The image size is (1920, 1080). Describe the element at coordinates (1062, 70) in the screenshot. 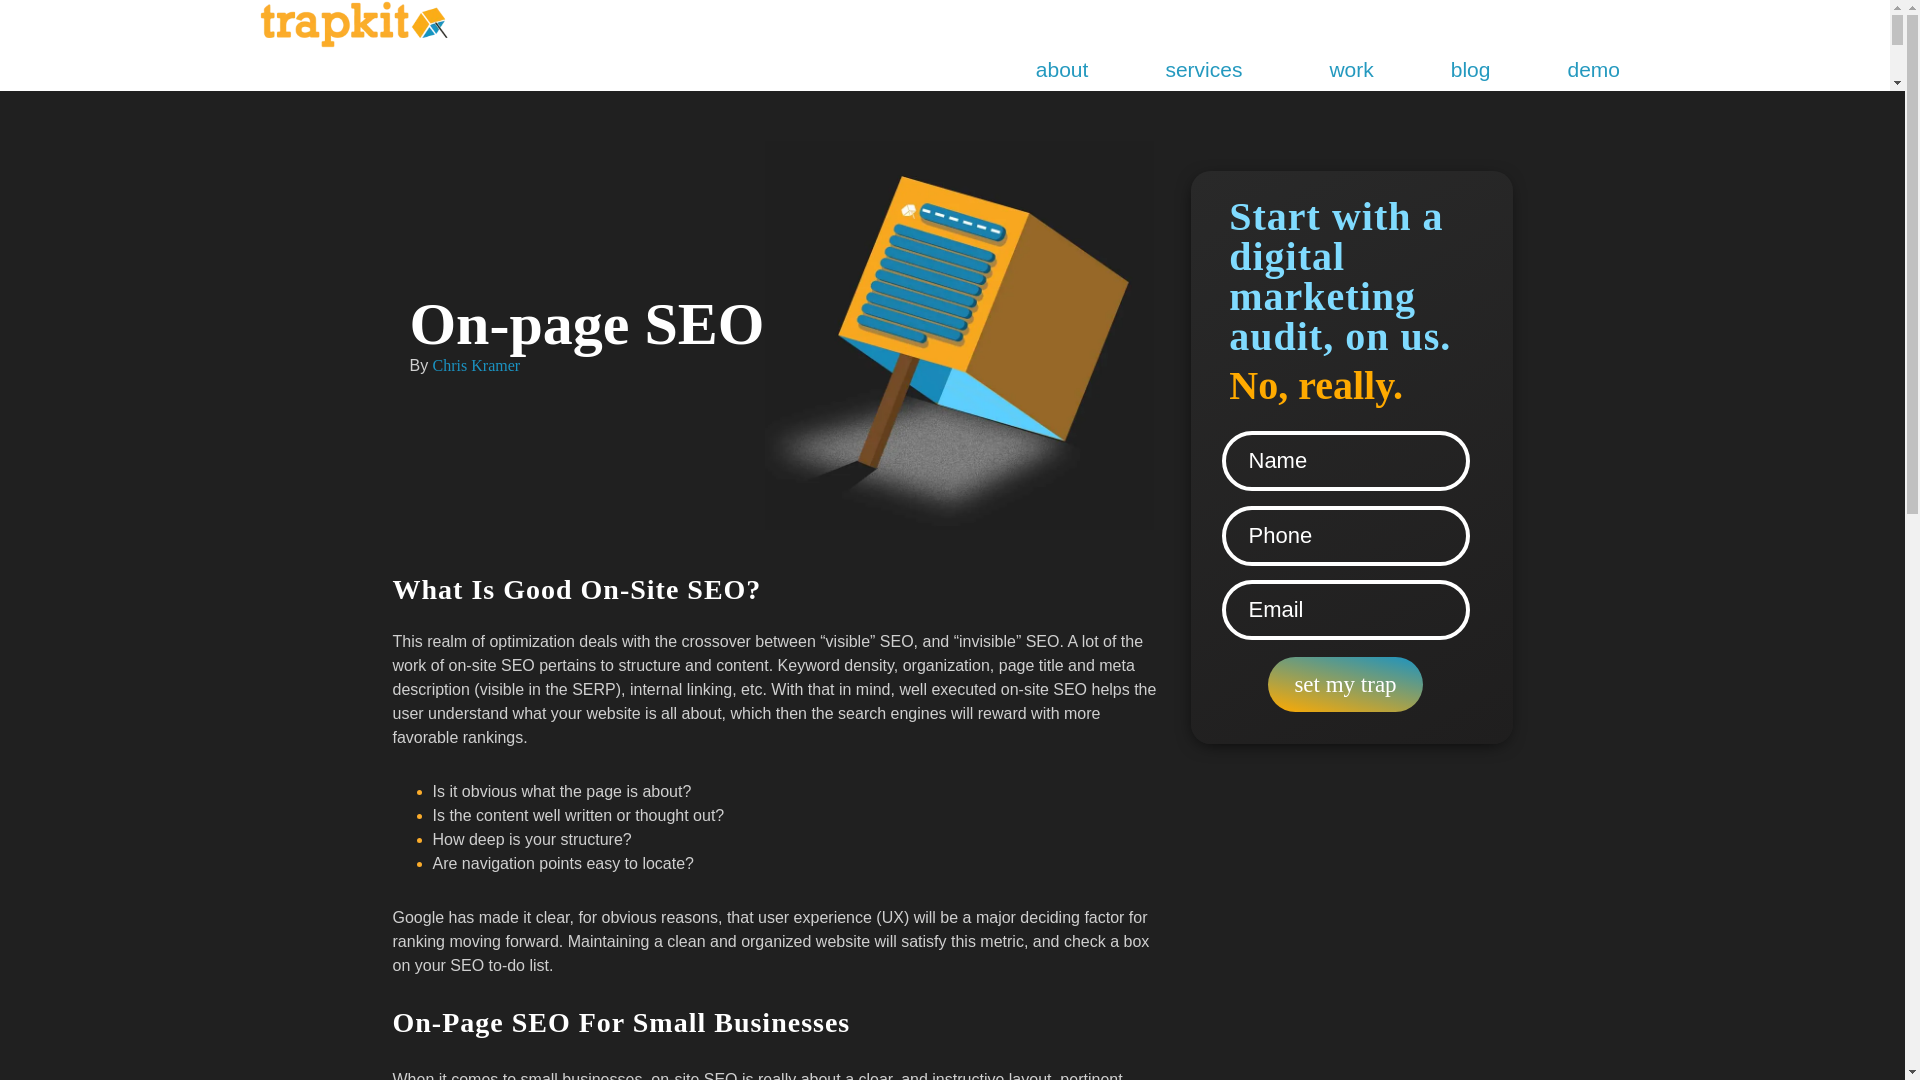

I see `about` at that location.